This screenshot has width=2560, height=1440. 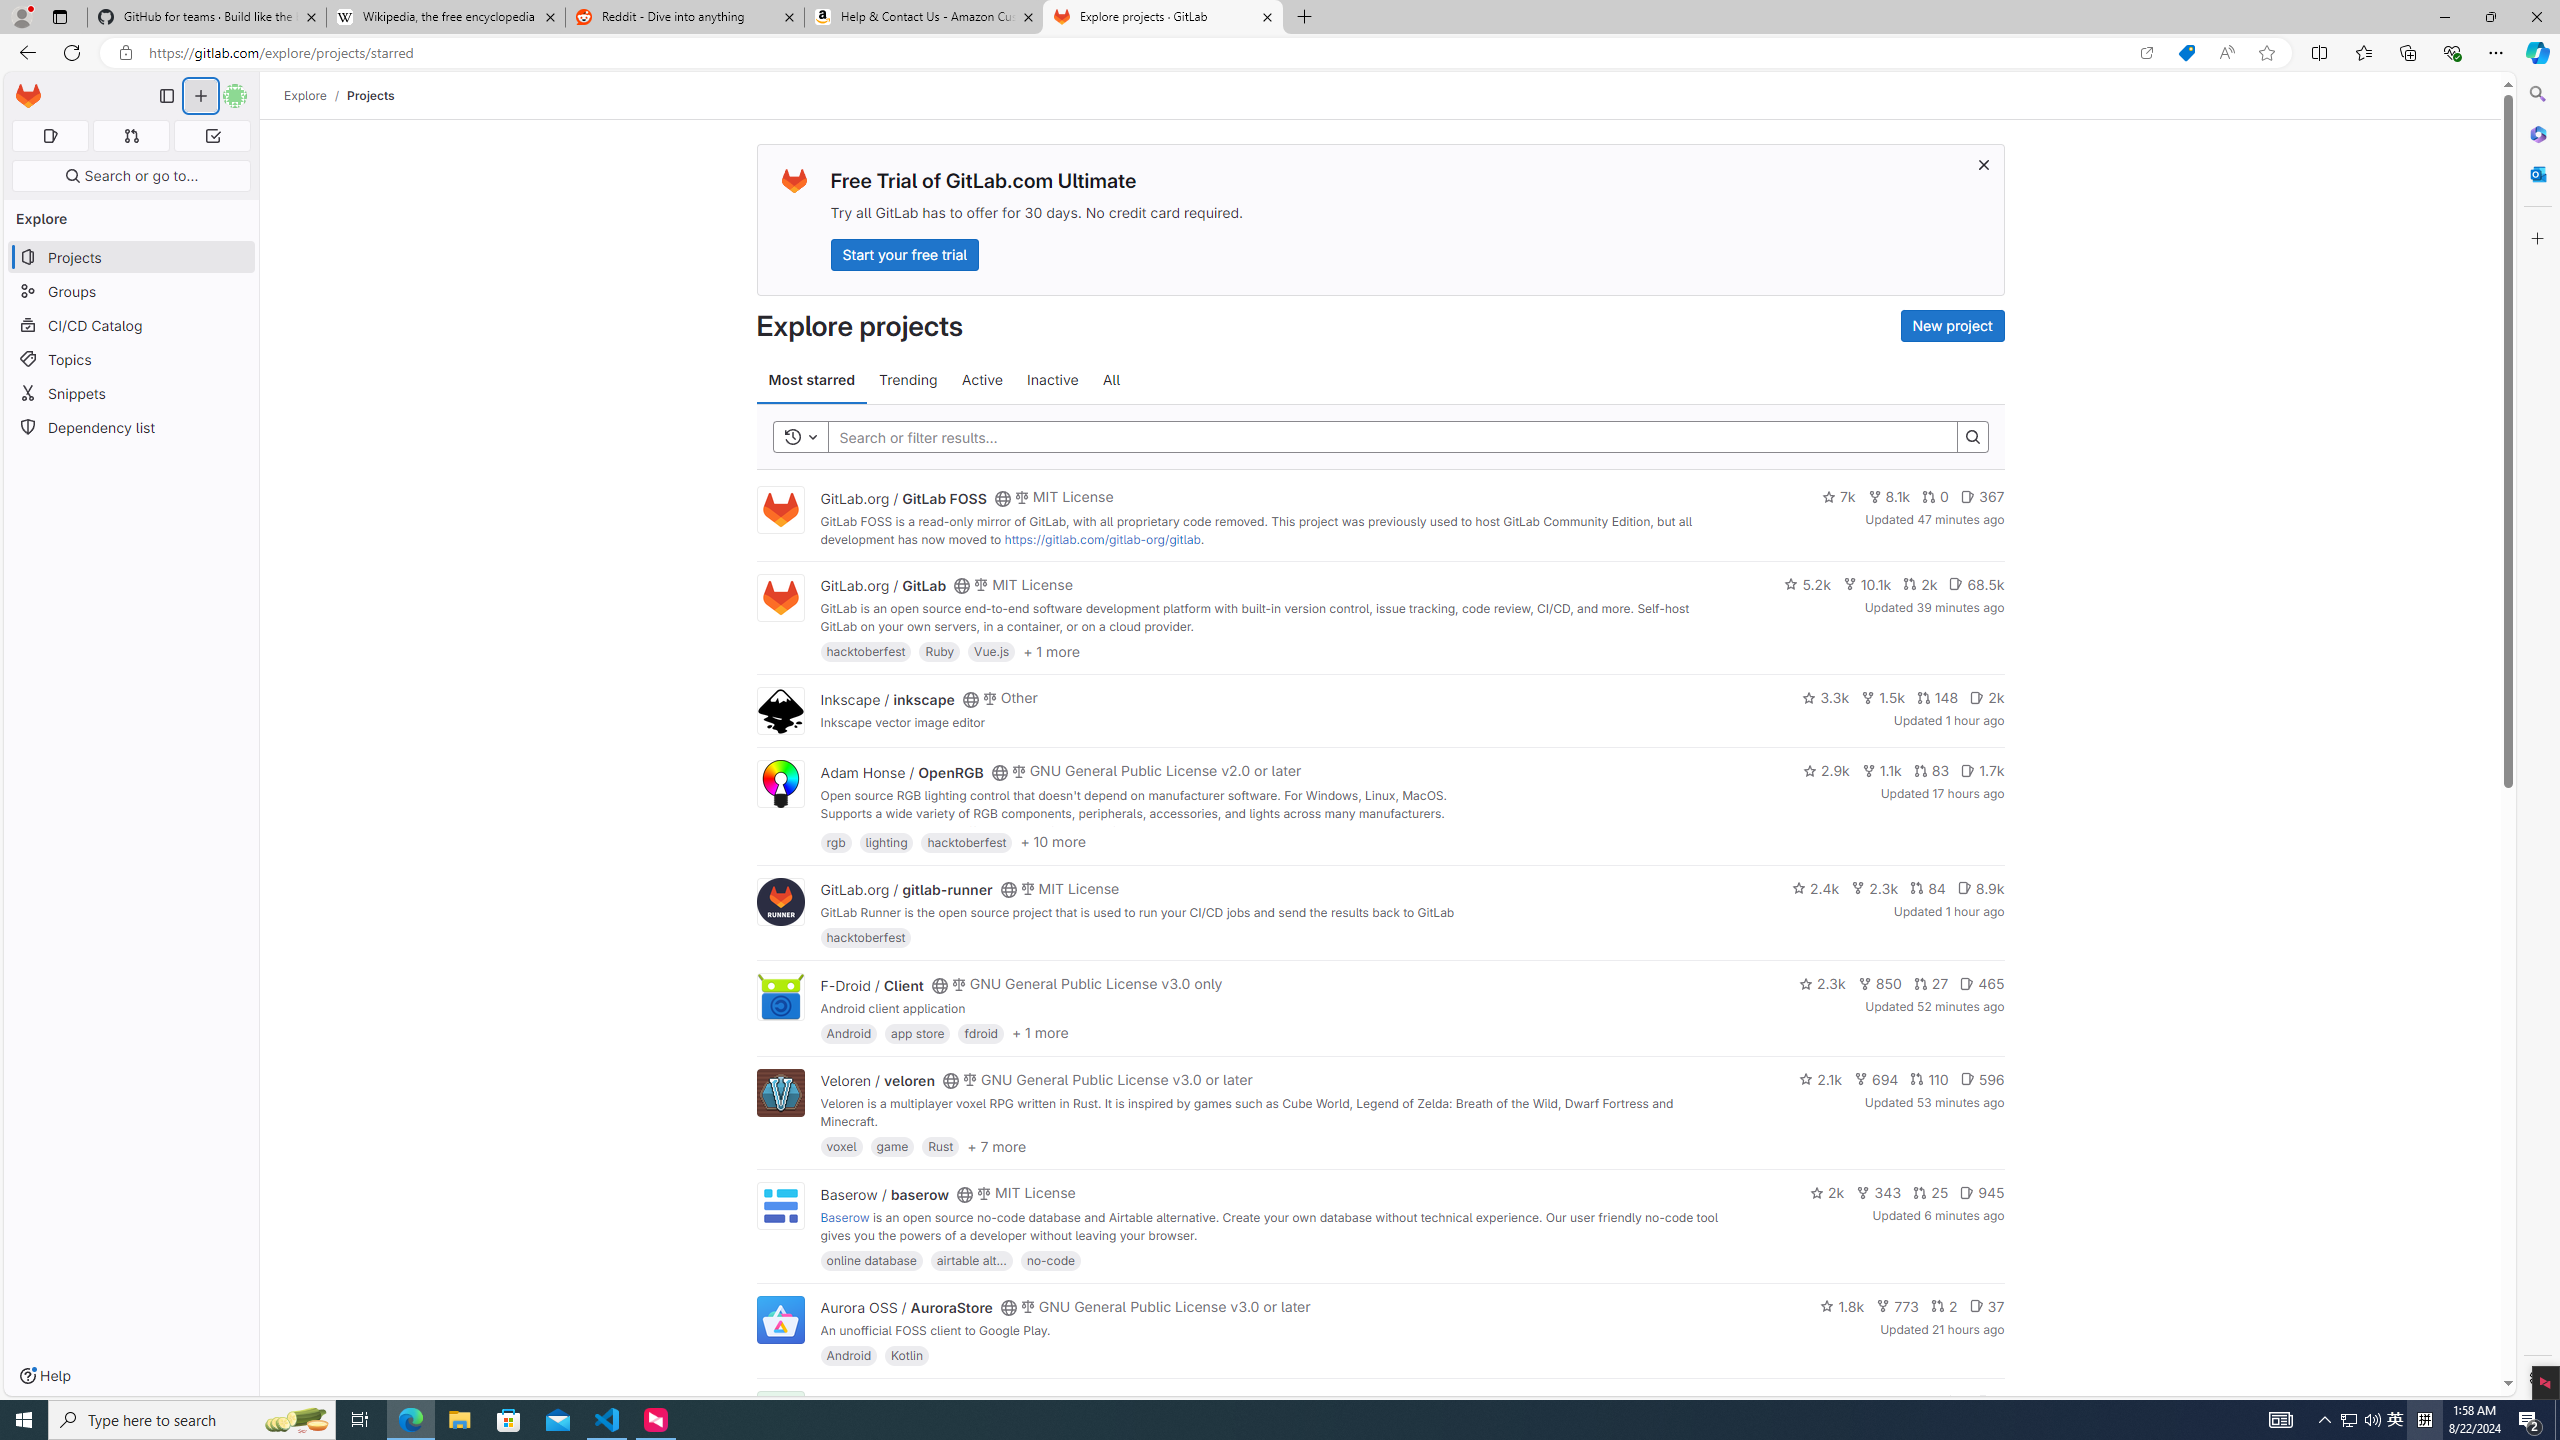 What do you see at coordinates (844, 1217) in the screenshot?
I see `Baserow` at bounding box center [844, 1217].